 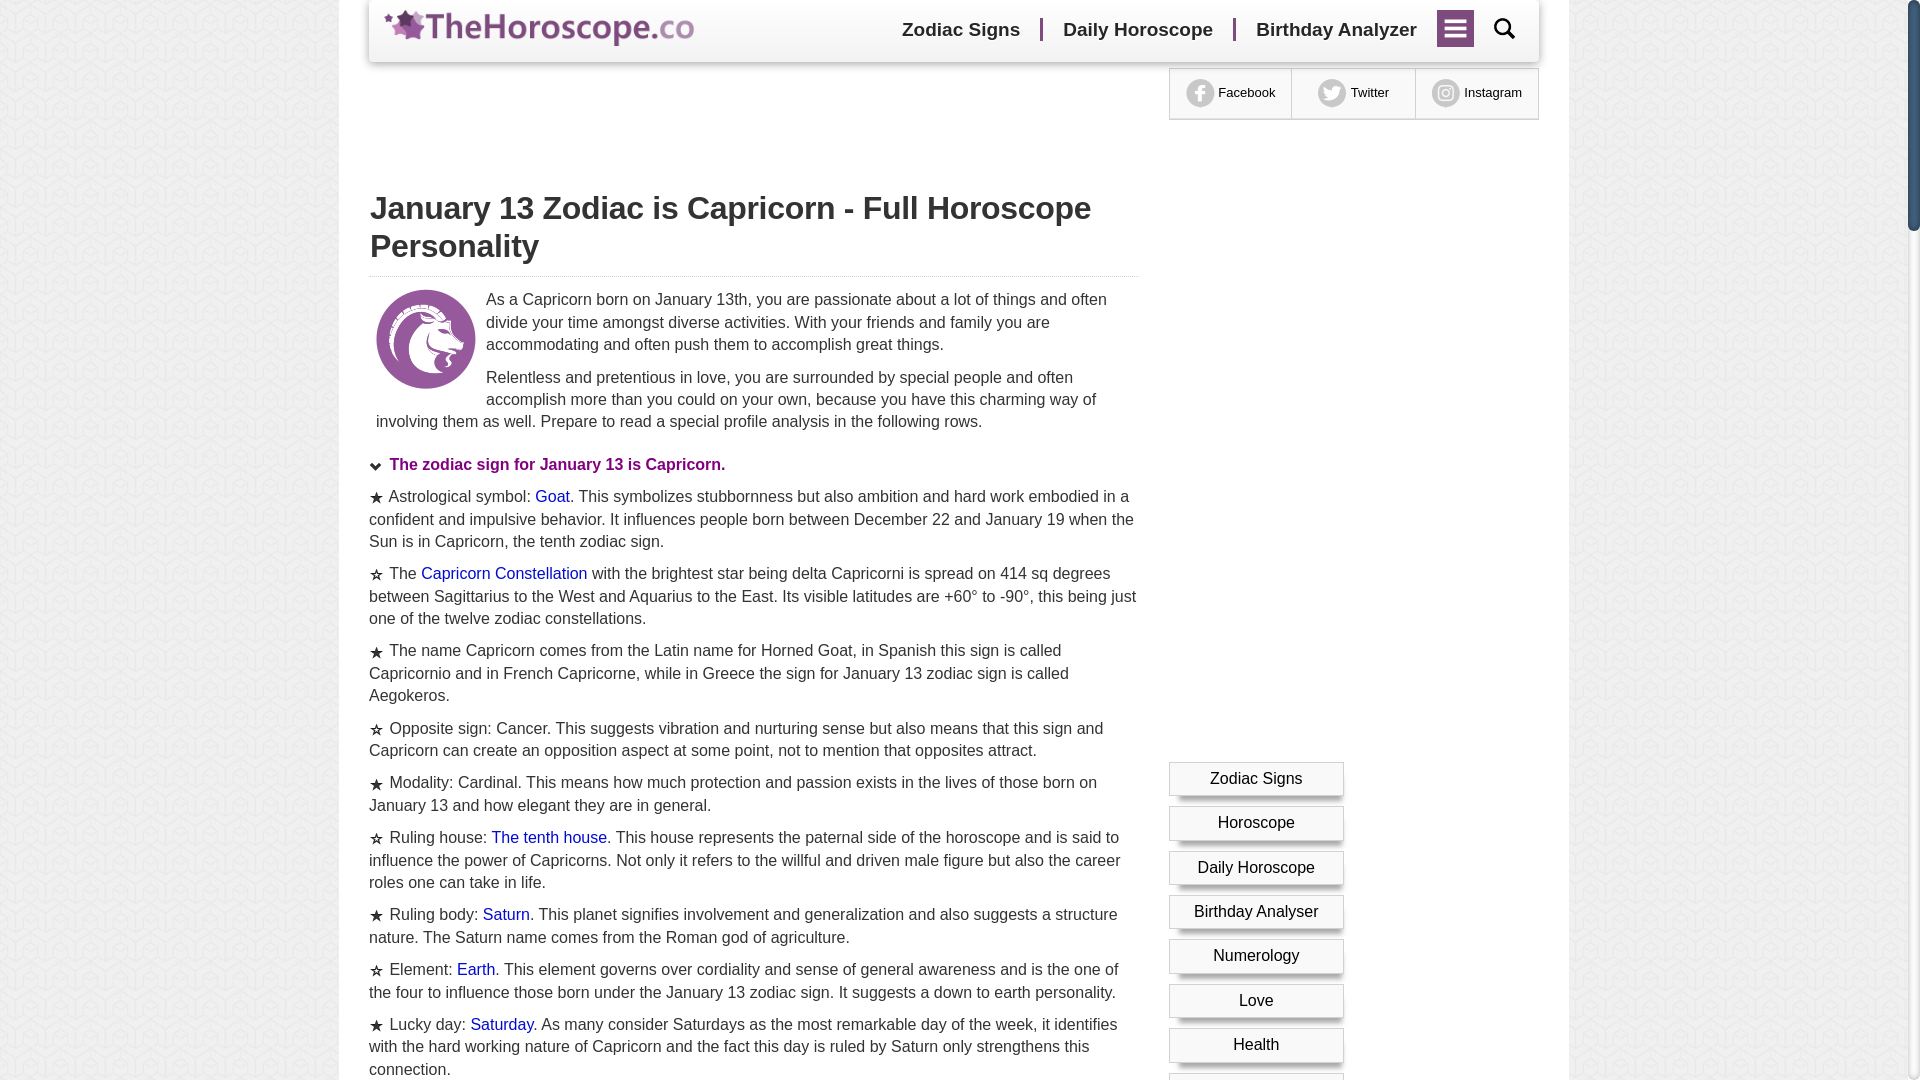 What do you see at coordinates (1336, 30) in the screenshot?
I see `Birthday Analyzer` at bounding box center [1336, 30].